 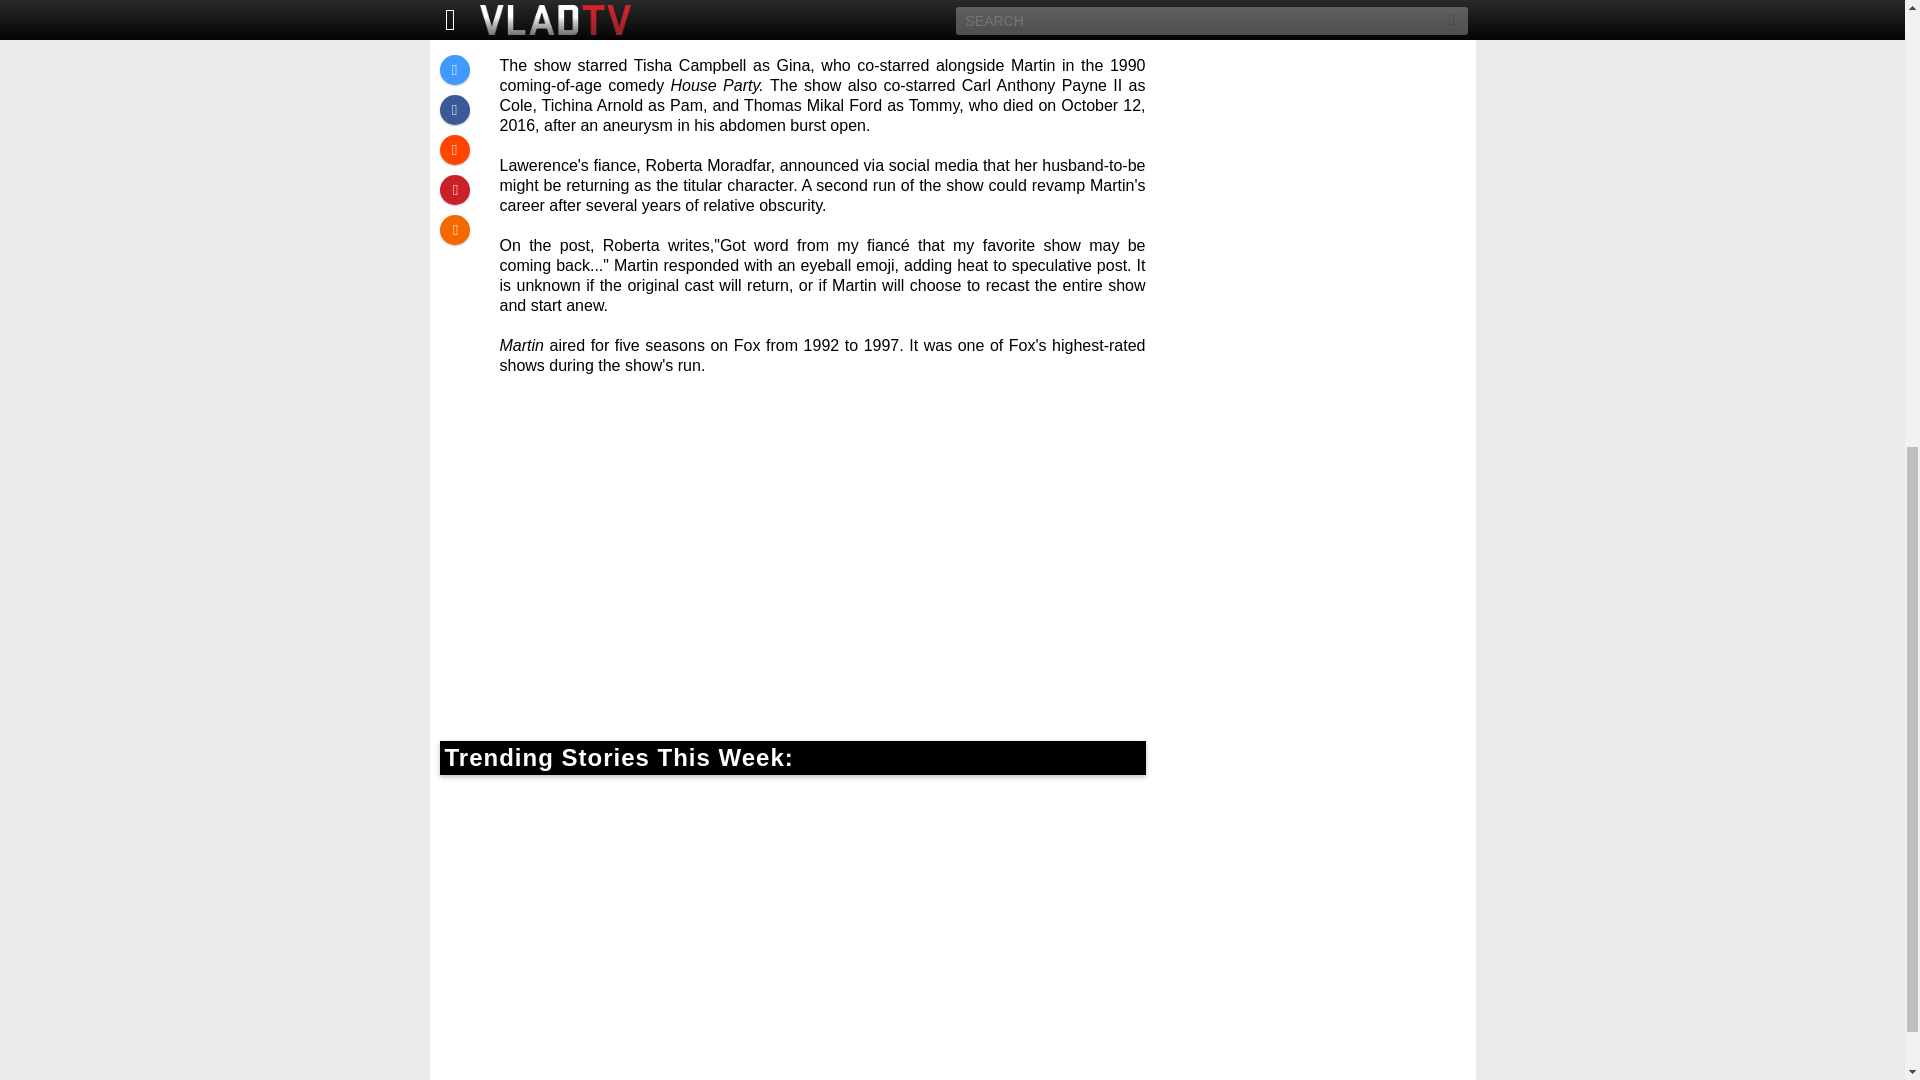 What do you see at coordinates (454, 31) in the screenshot?
I see `Icon: Post To Facebook` at bounding box center [454, 31].